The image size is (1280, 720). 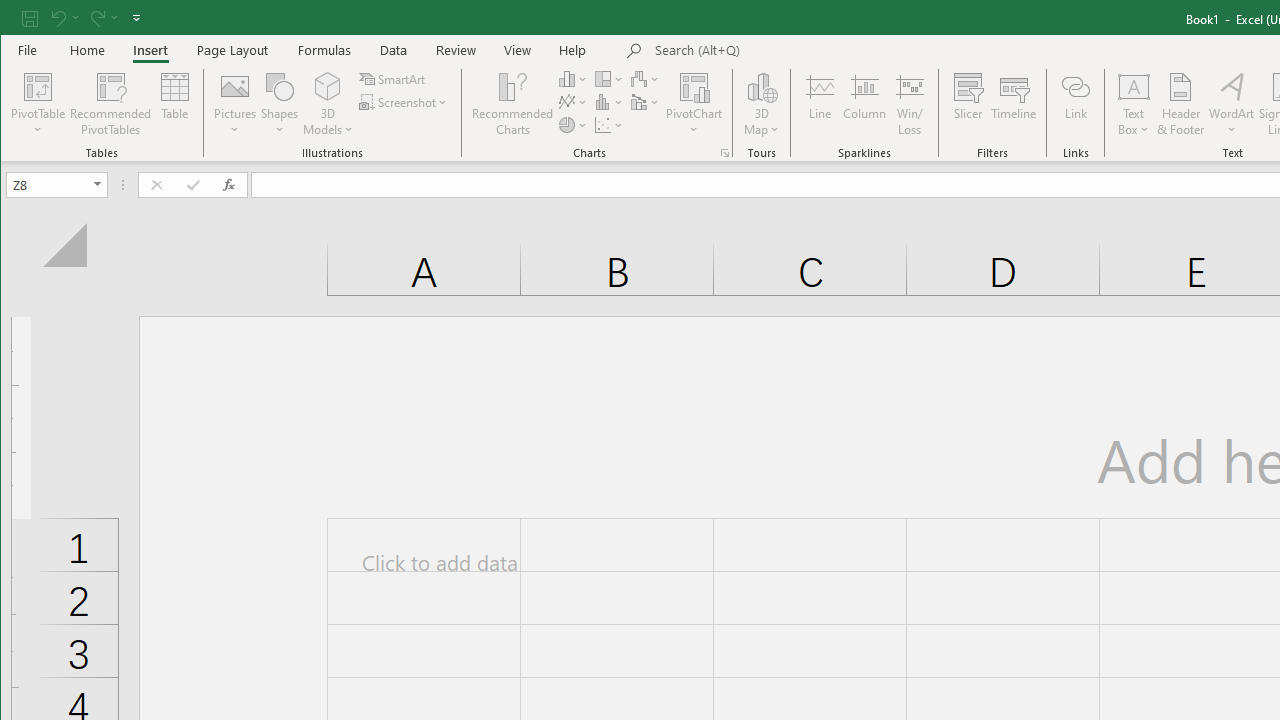 I want to click on Insert Line or Area Chart, so click(x=573, y=102).